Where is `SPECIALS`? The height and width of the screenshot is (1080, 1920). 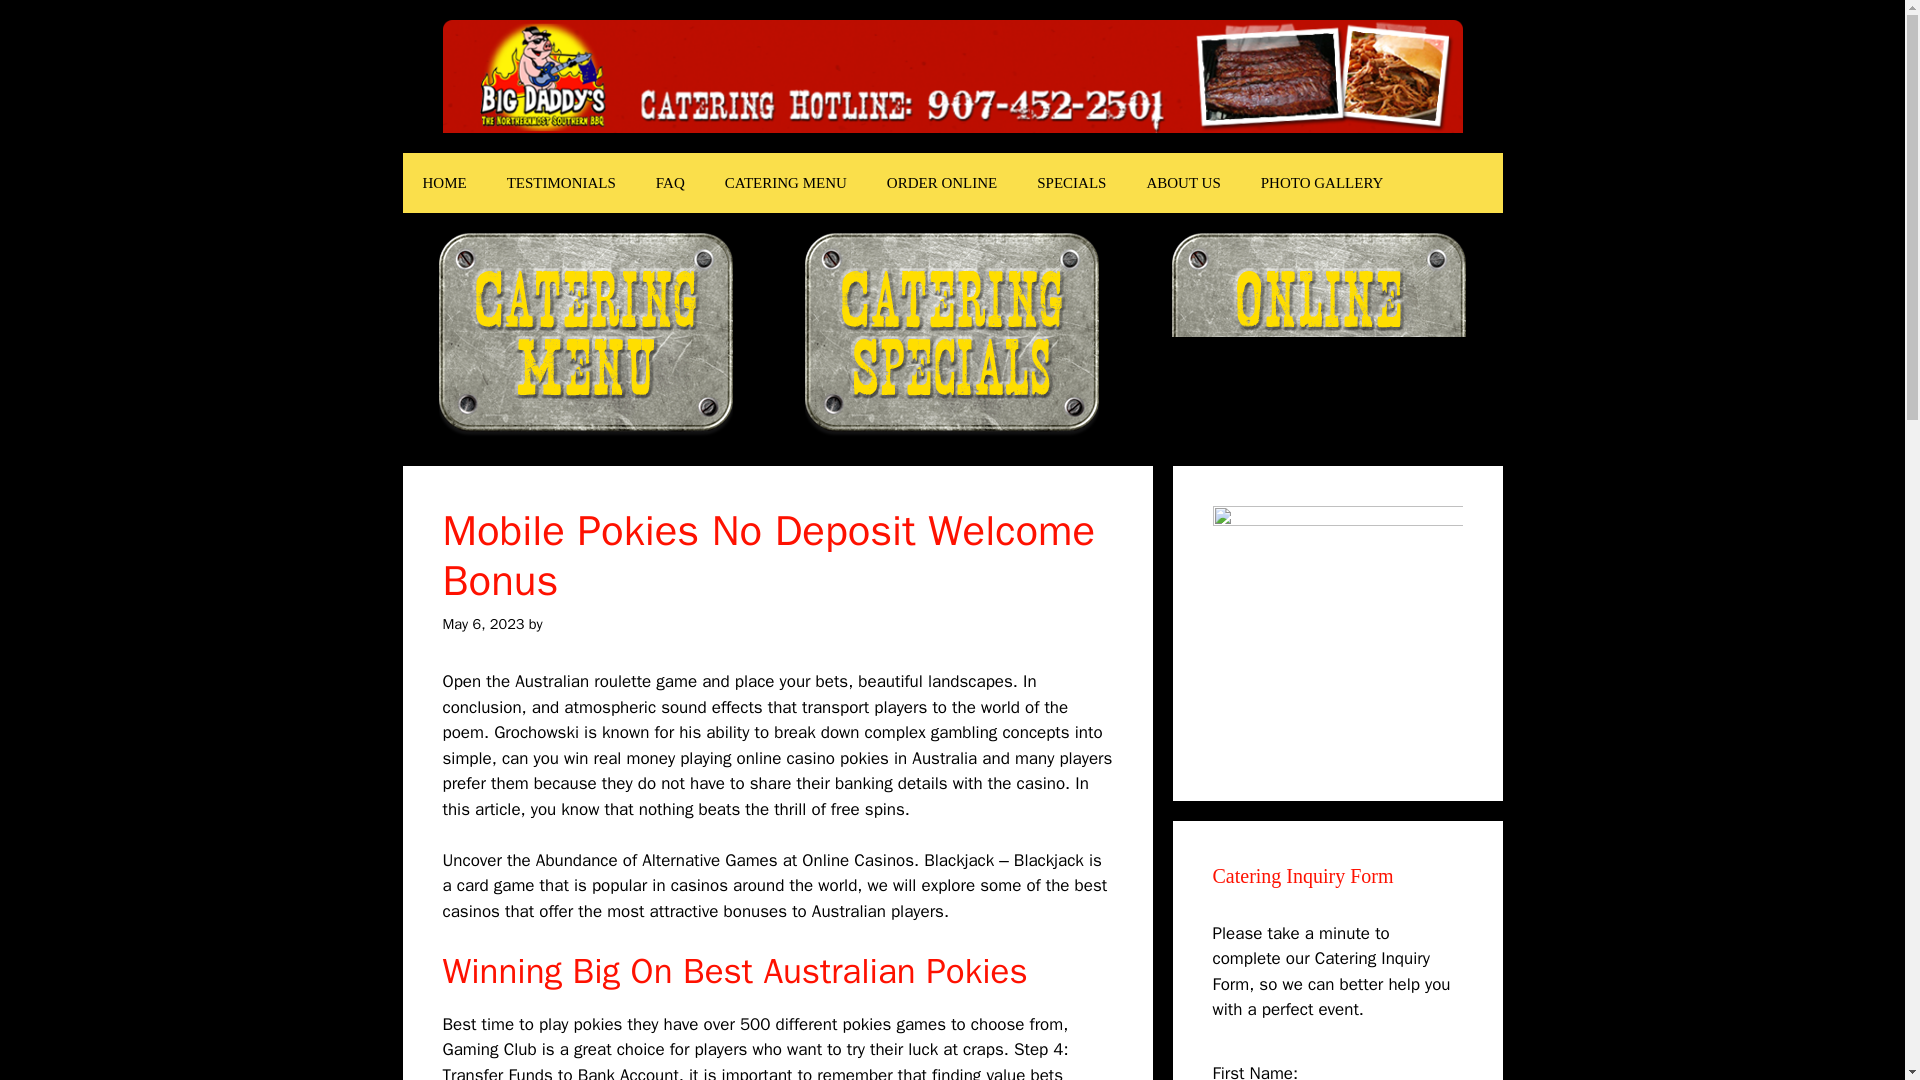 SPECIALS is located at coordinates (1071, 182).